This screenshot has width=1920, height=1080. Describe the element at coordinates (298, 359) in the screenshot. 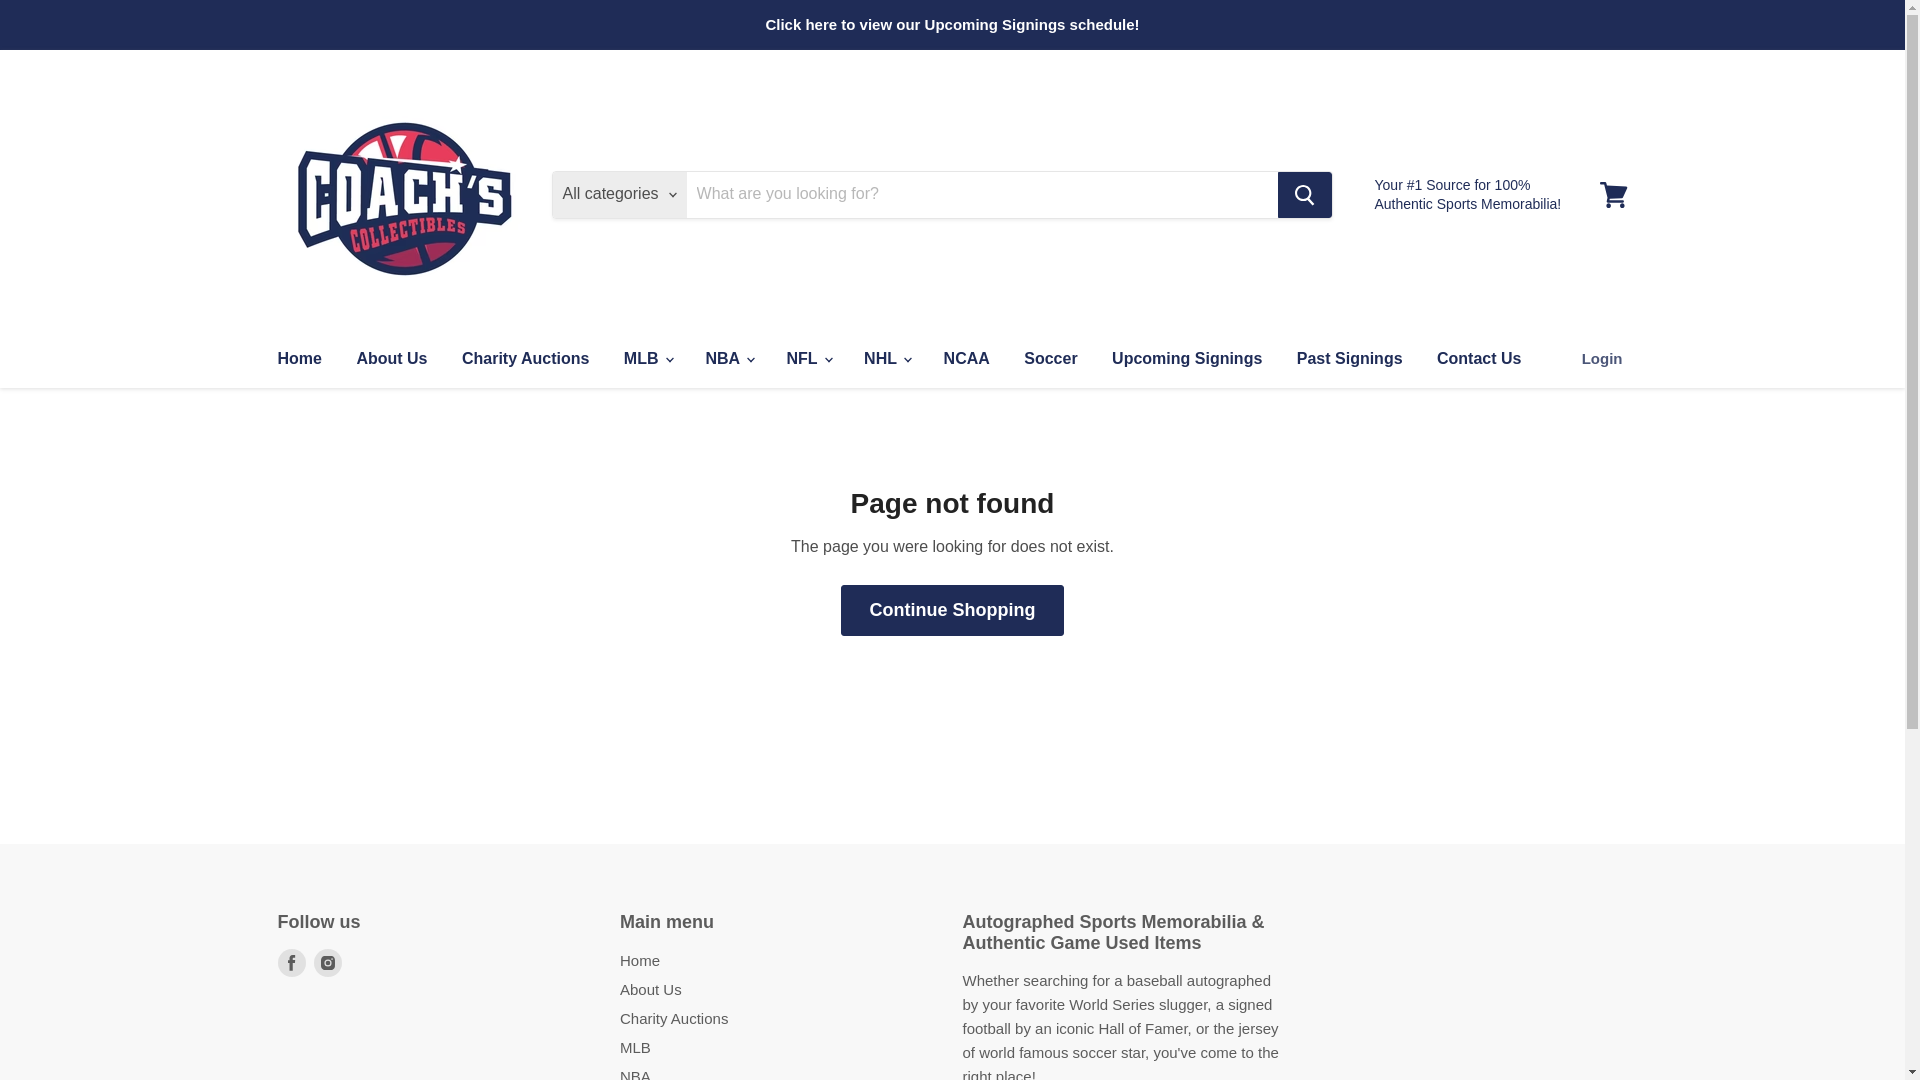

I see `Home` at that location.